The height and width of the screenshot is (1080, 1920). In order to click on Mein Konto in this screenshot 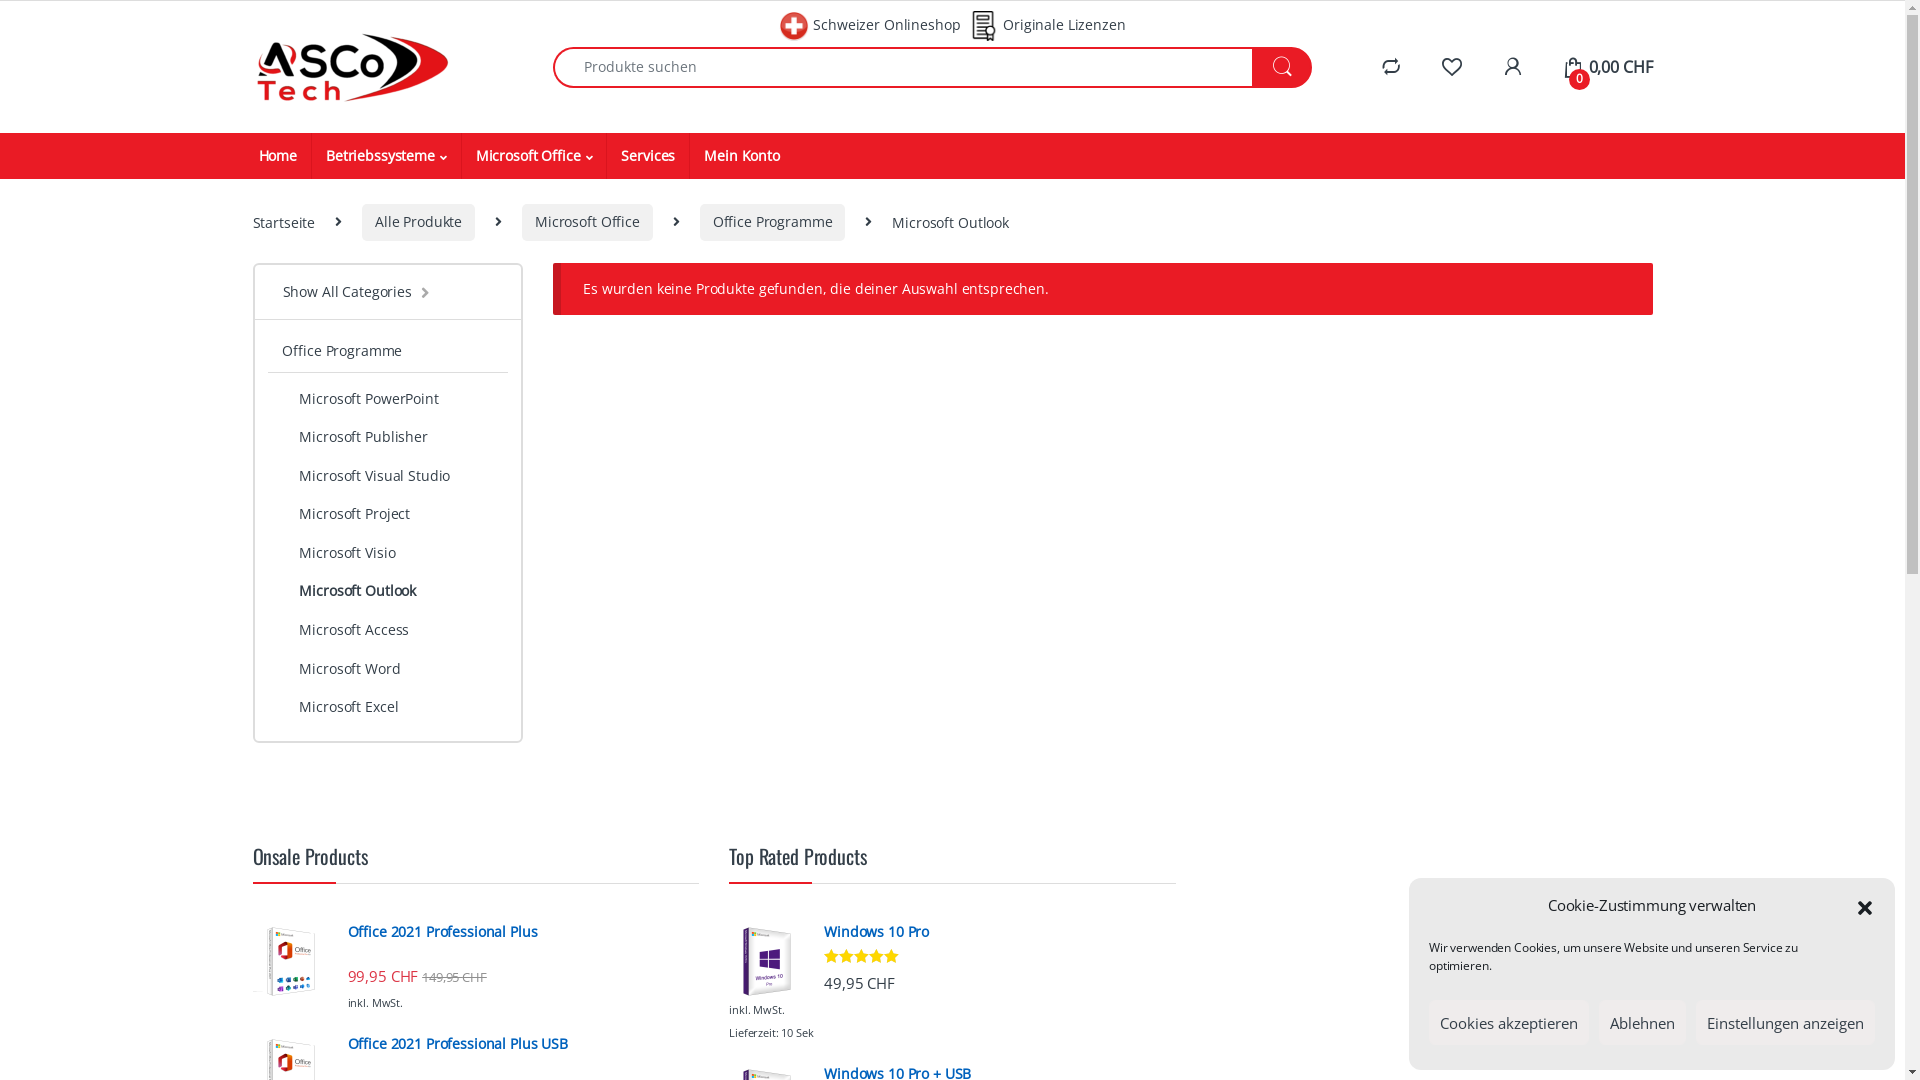, I will do `click(742, 156)`.